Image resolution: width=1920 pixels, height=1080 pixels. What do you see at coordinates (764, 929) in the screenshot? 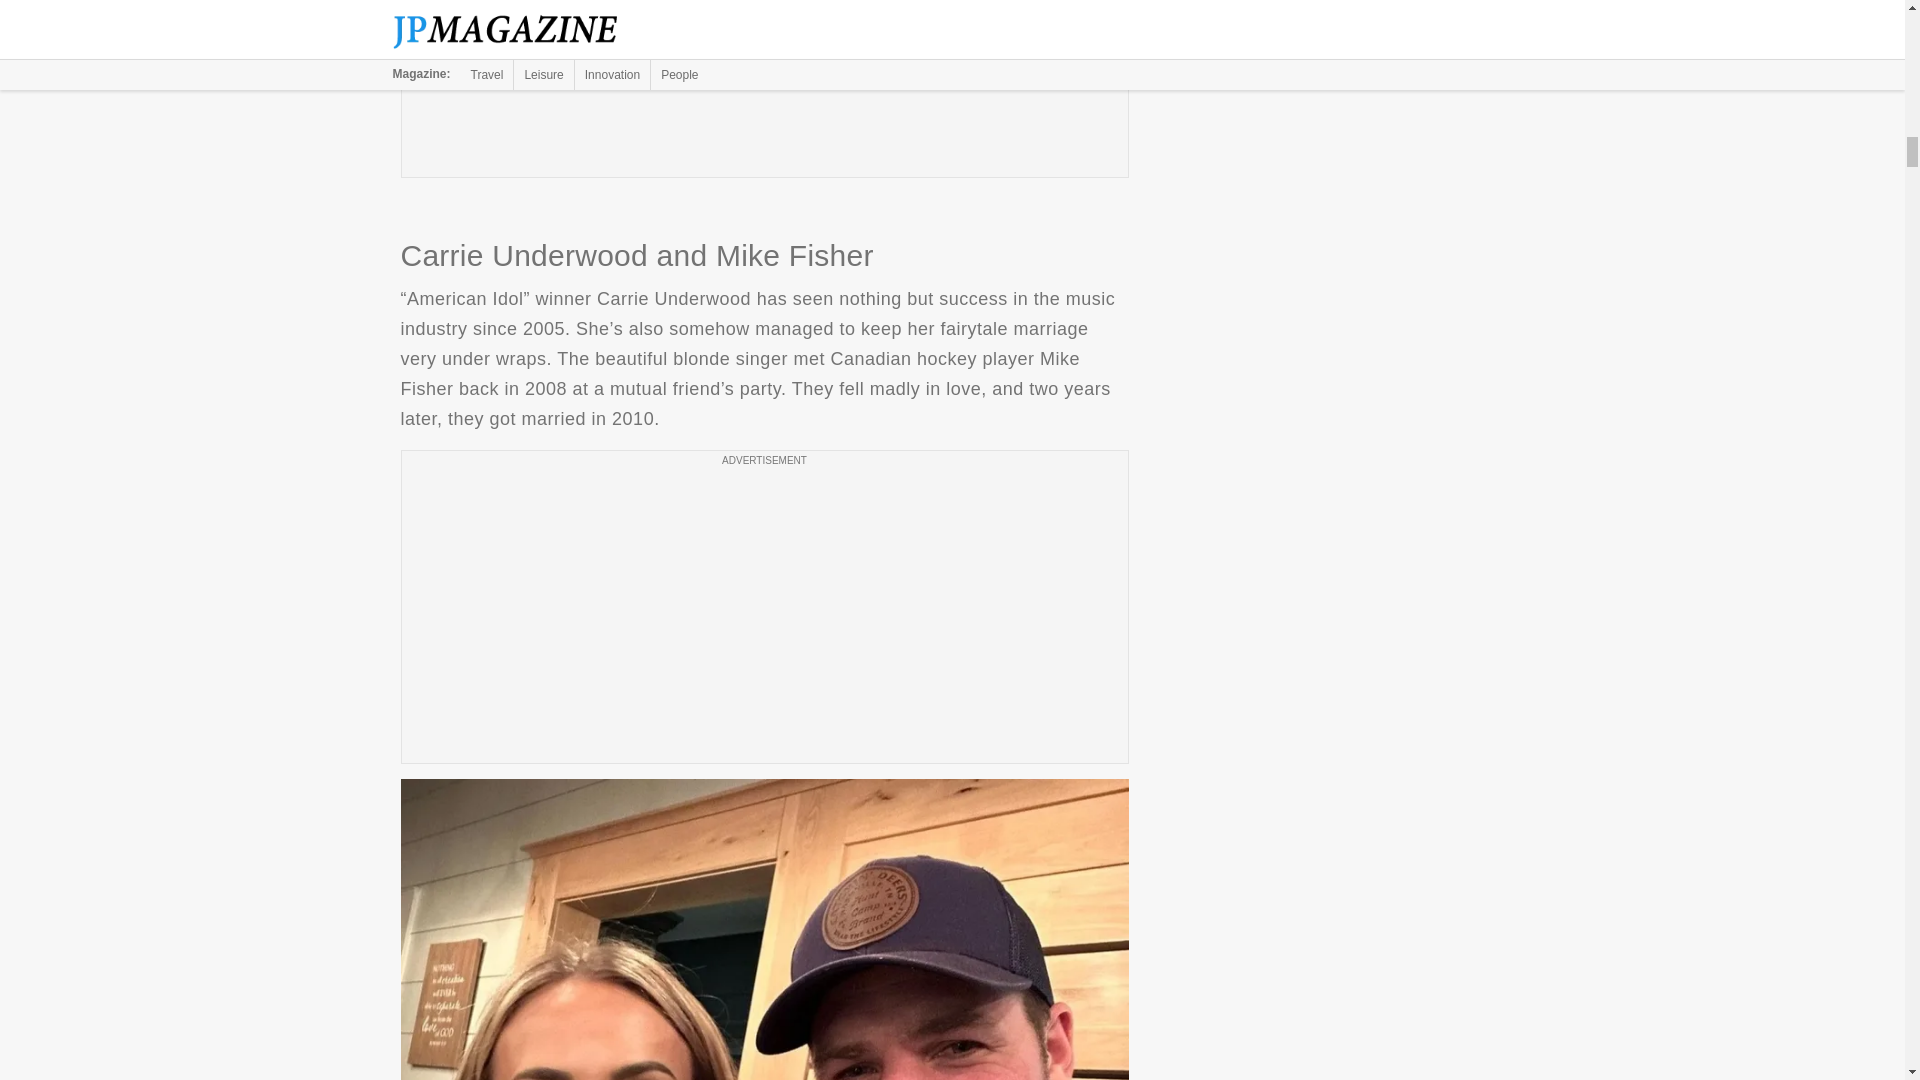
I see `Carrie Underwood and Mike Fisher` at bounding box center [764, 929].